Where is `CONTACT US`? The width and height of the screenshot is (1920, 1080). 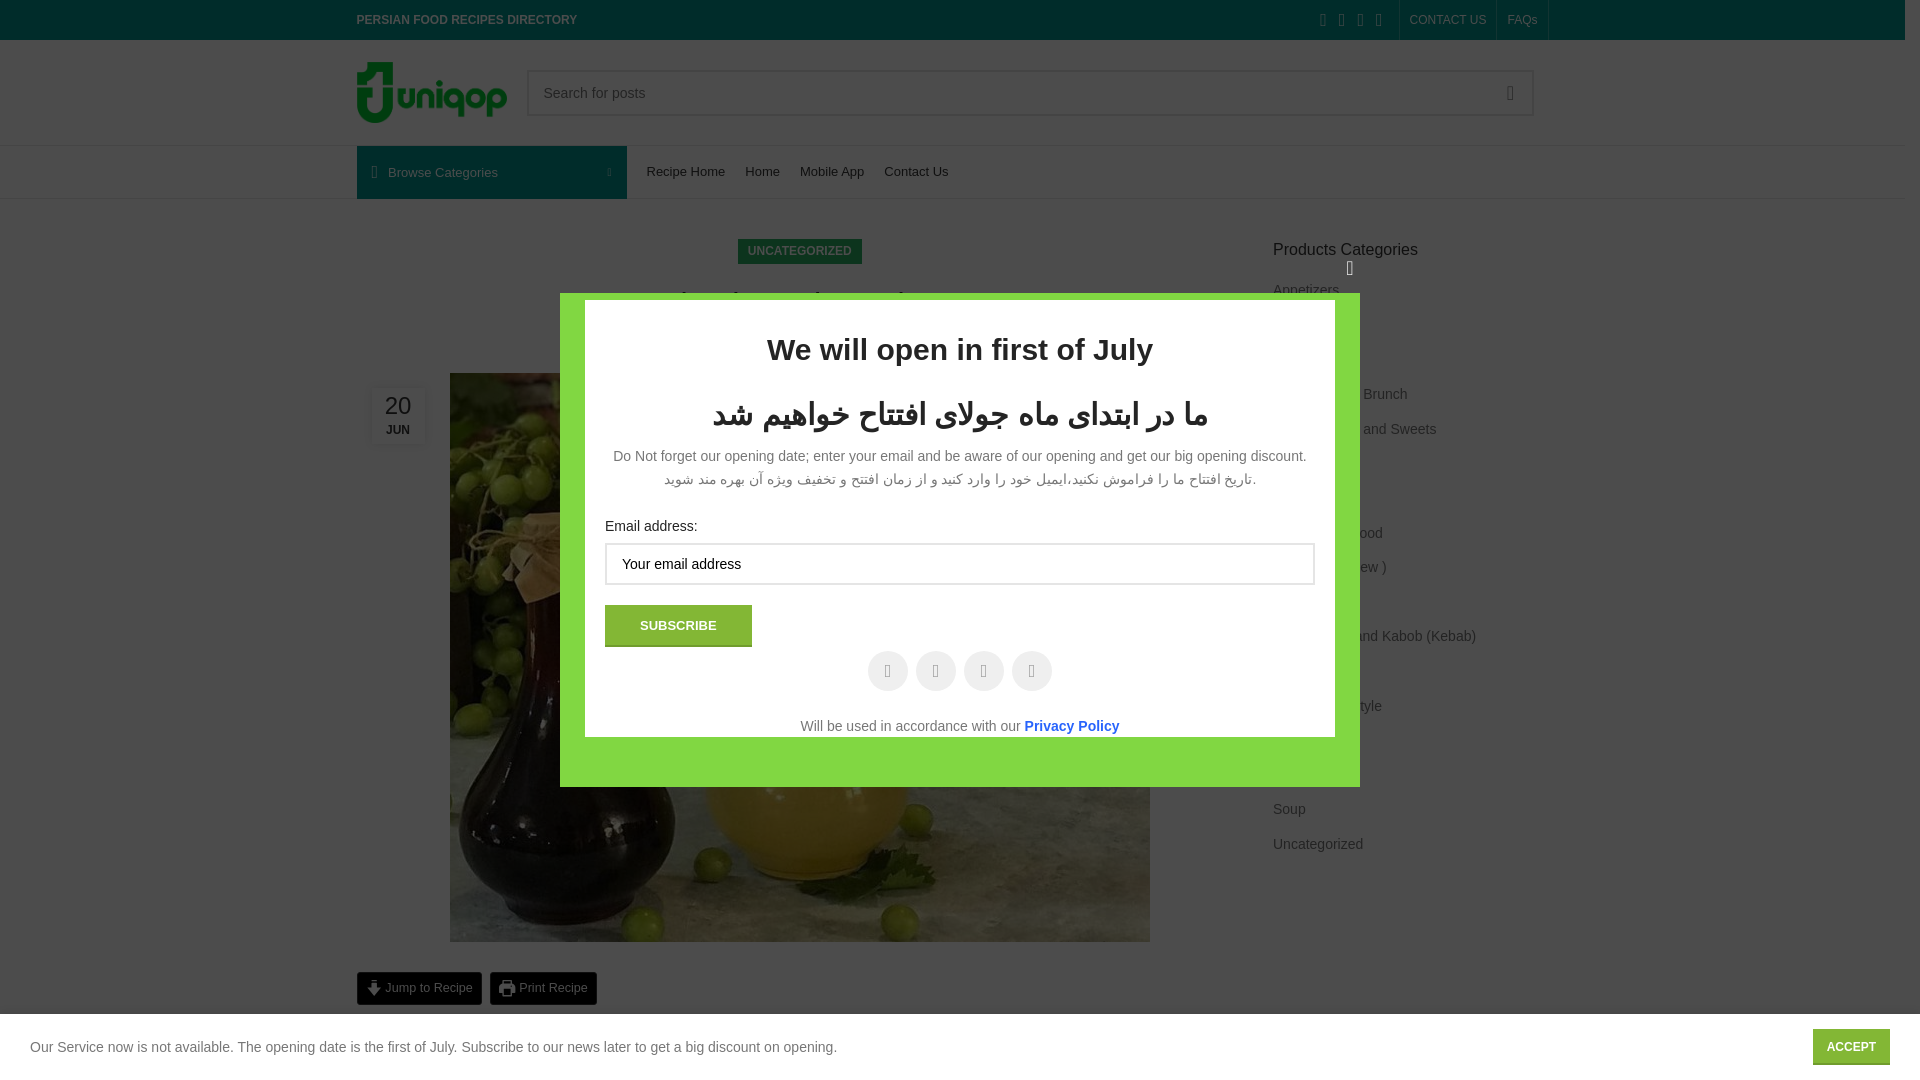
CONTACT US is located at coordinates (1448, 20).